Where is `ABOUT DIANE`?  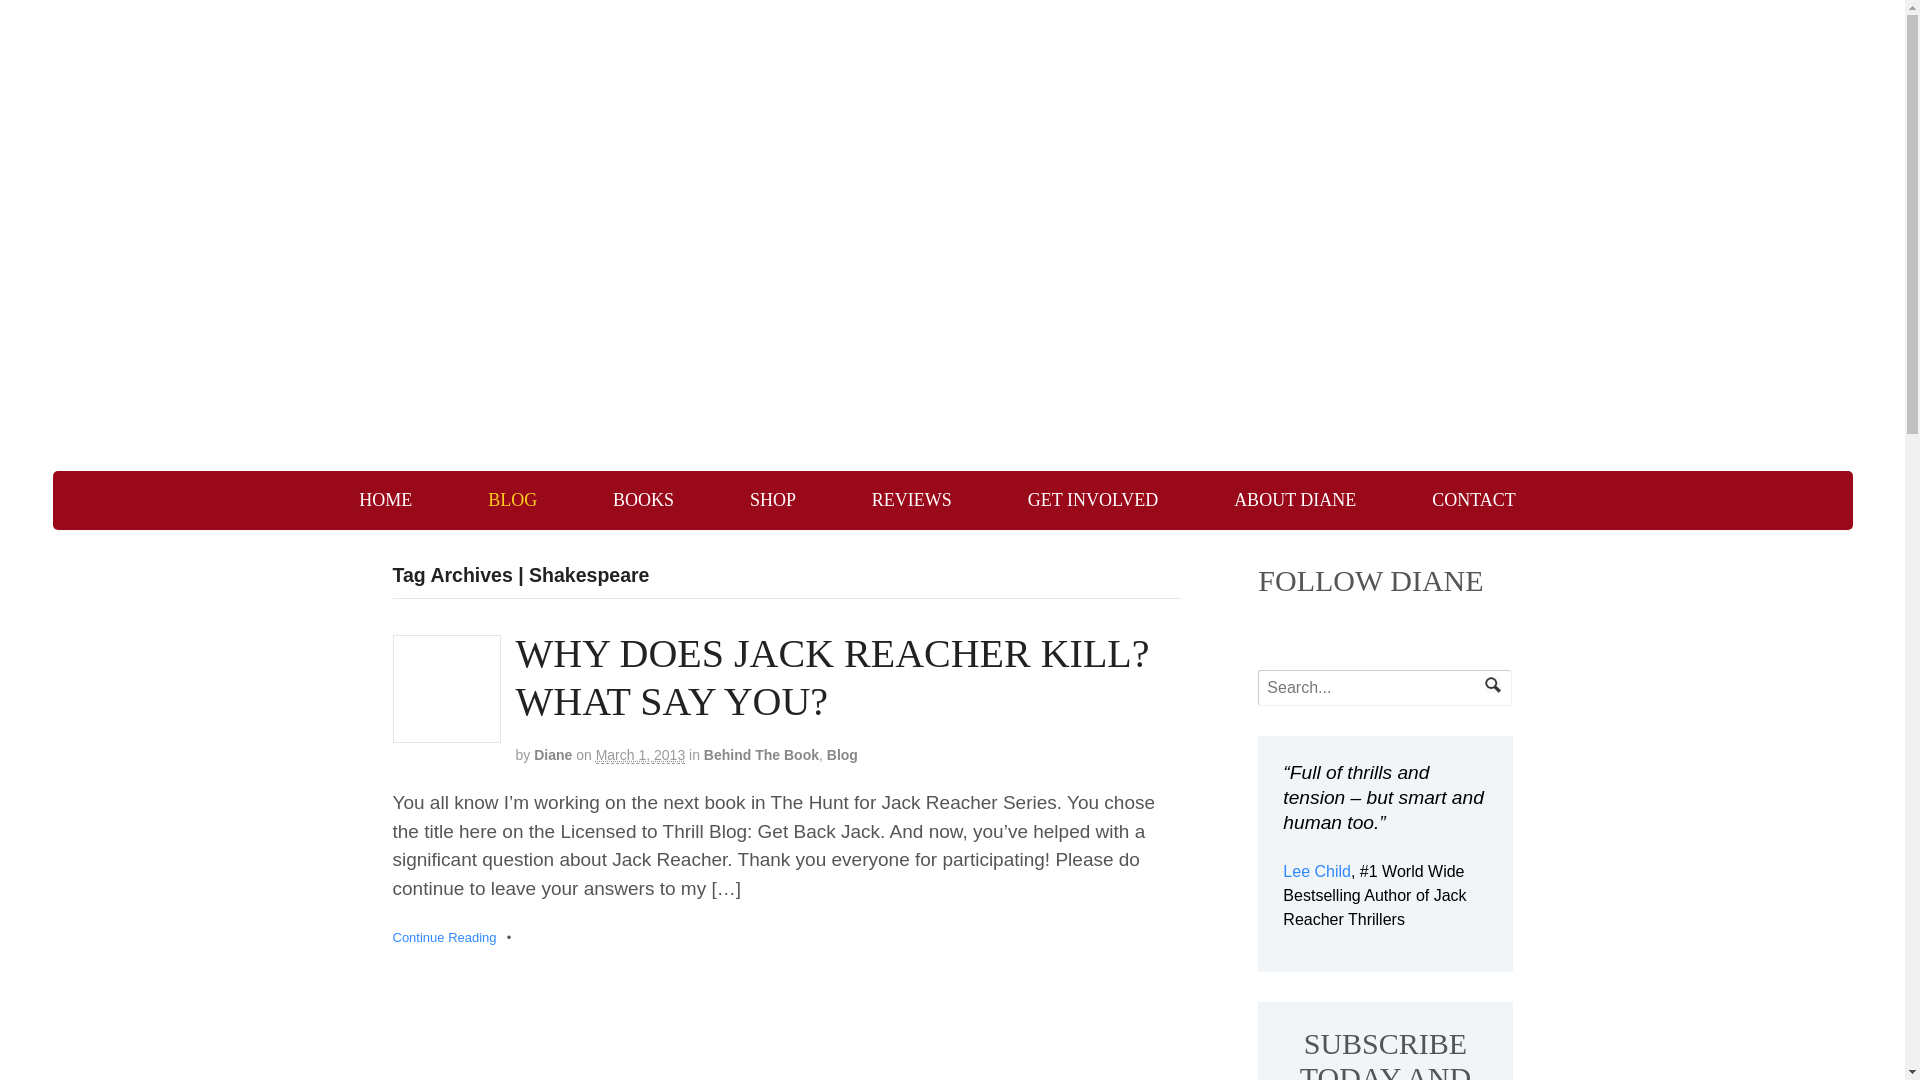 ABOUT DIANE is located at coordinates (1295, 500).